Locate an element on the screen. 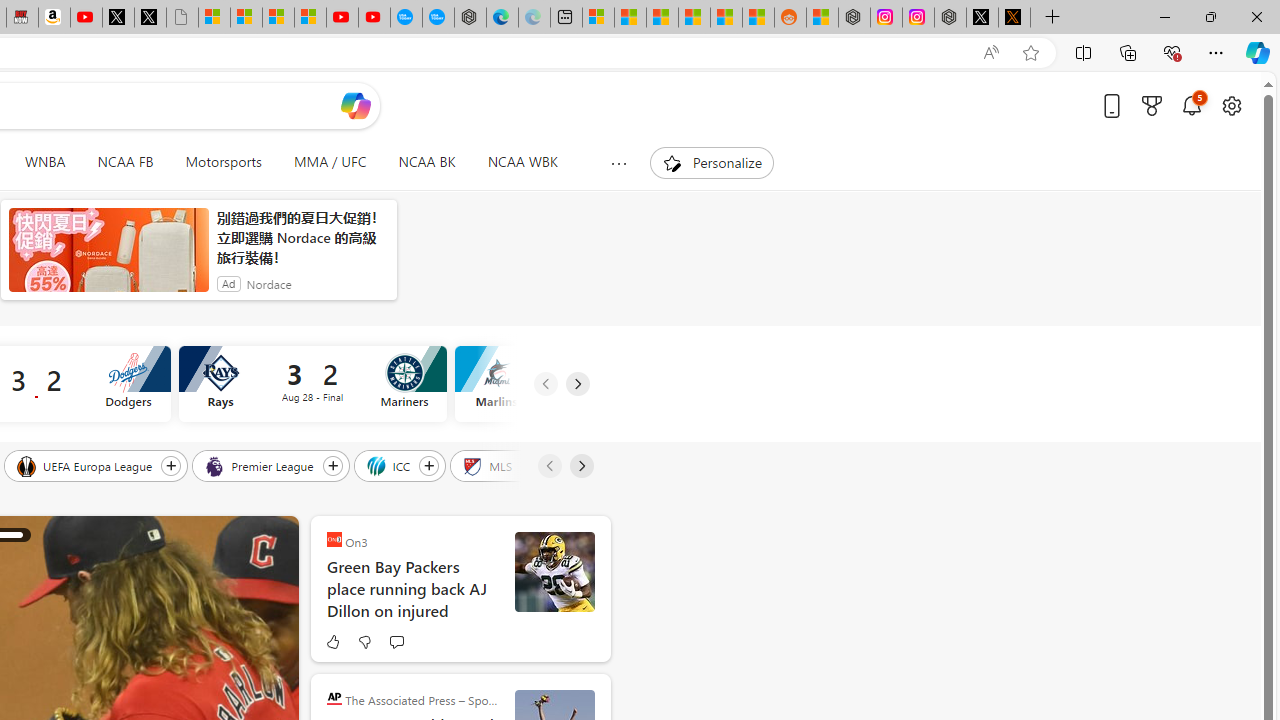 This screenshot has width=1280, height=720. Shanghai, China Weather trends | Microsoft Weather is located at coordinates (758, 18).